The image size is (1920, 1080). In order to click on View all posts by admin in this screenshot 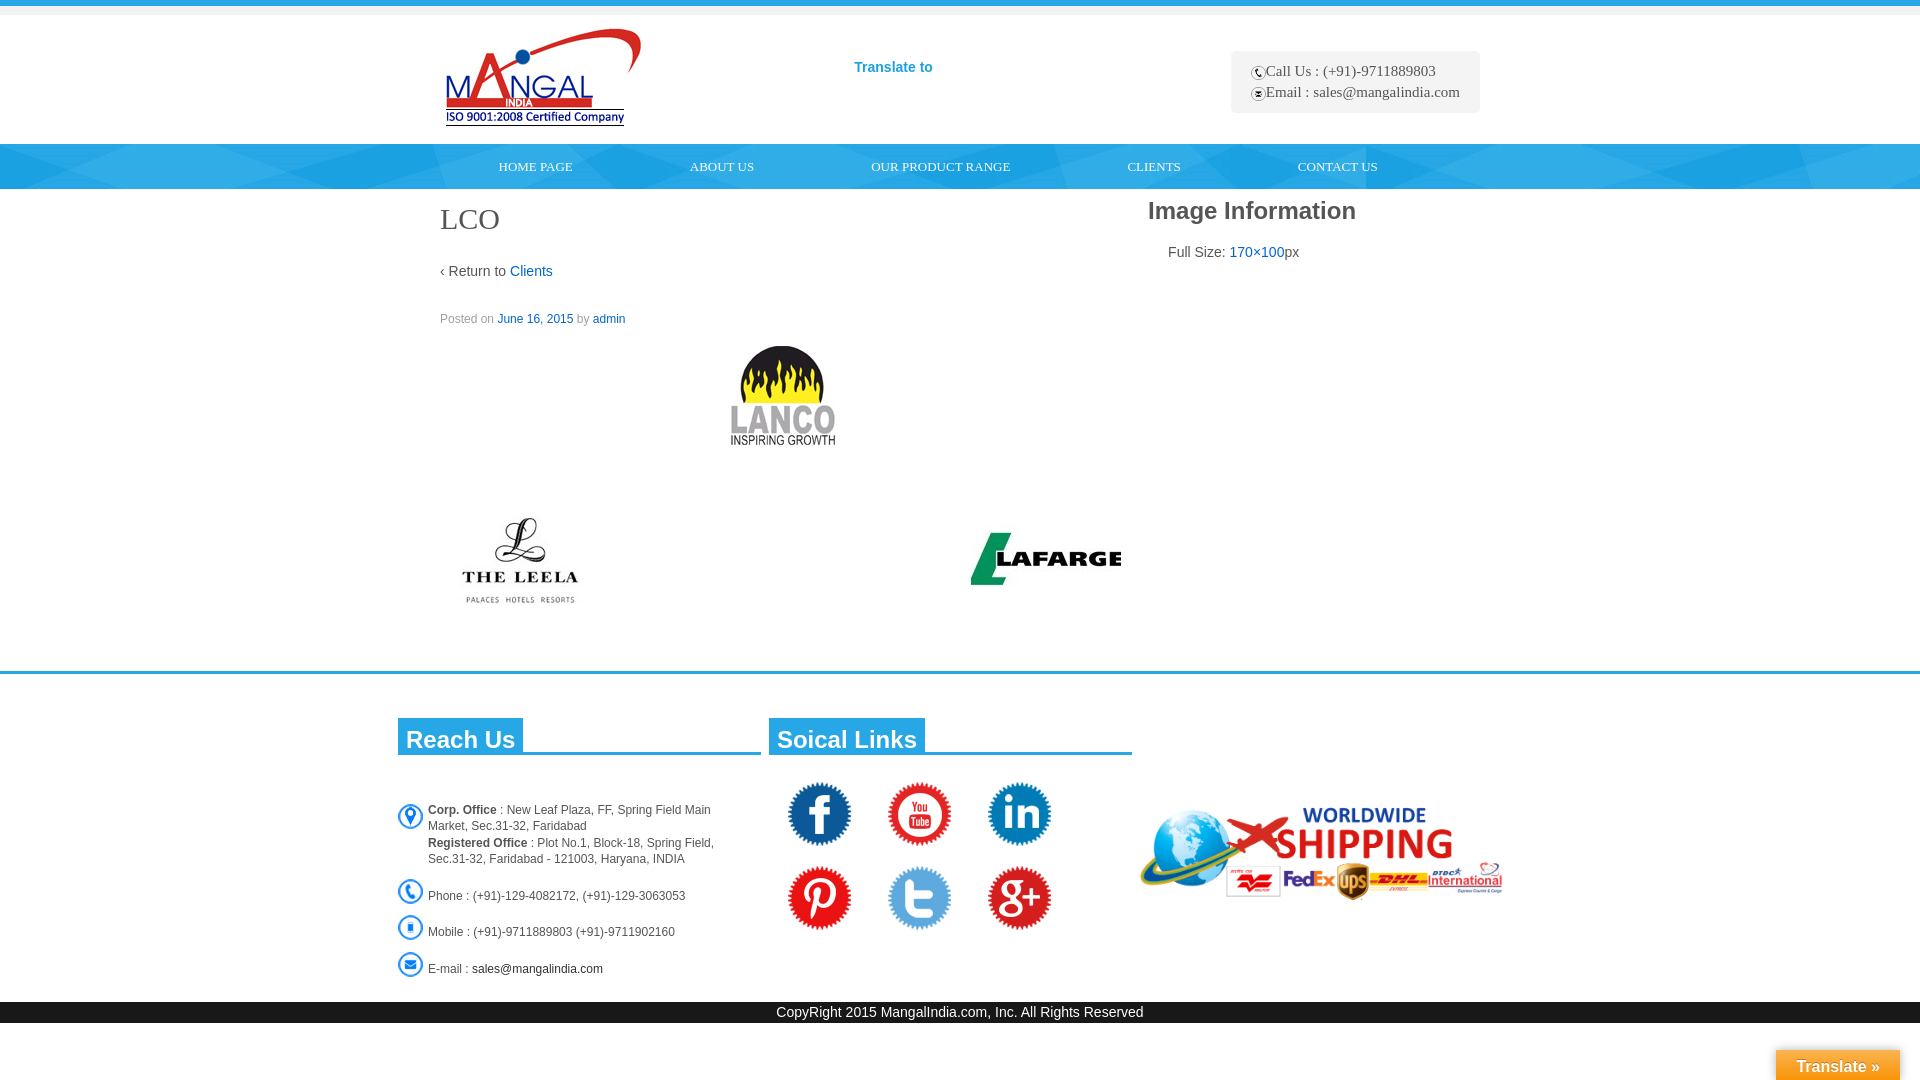, I will do `click(609, 319)`.